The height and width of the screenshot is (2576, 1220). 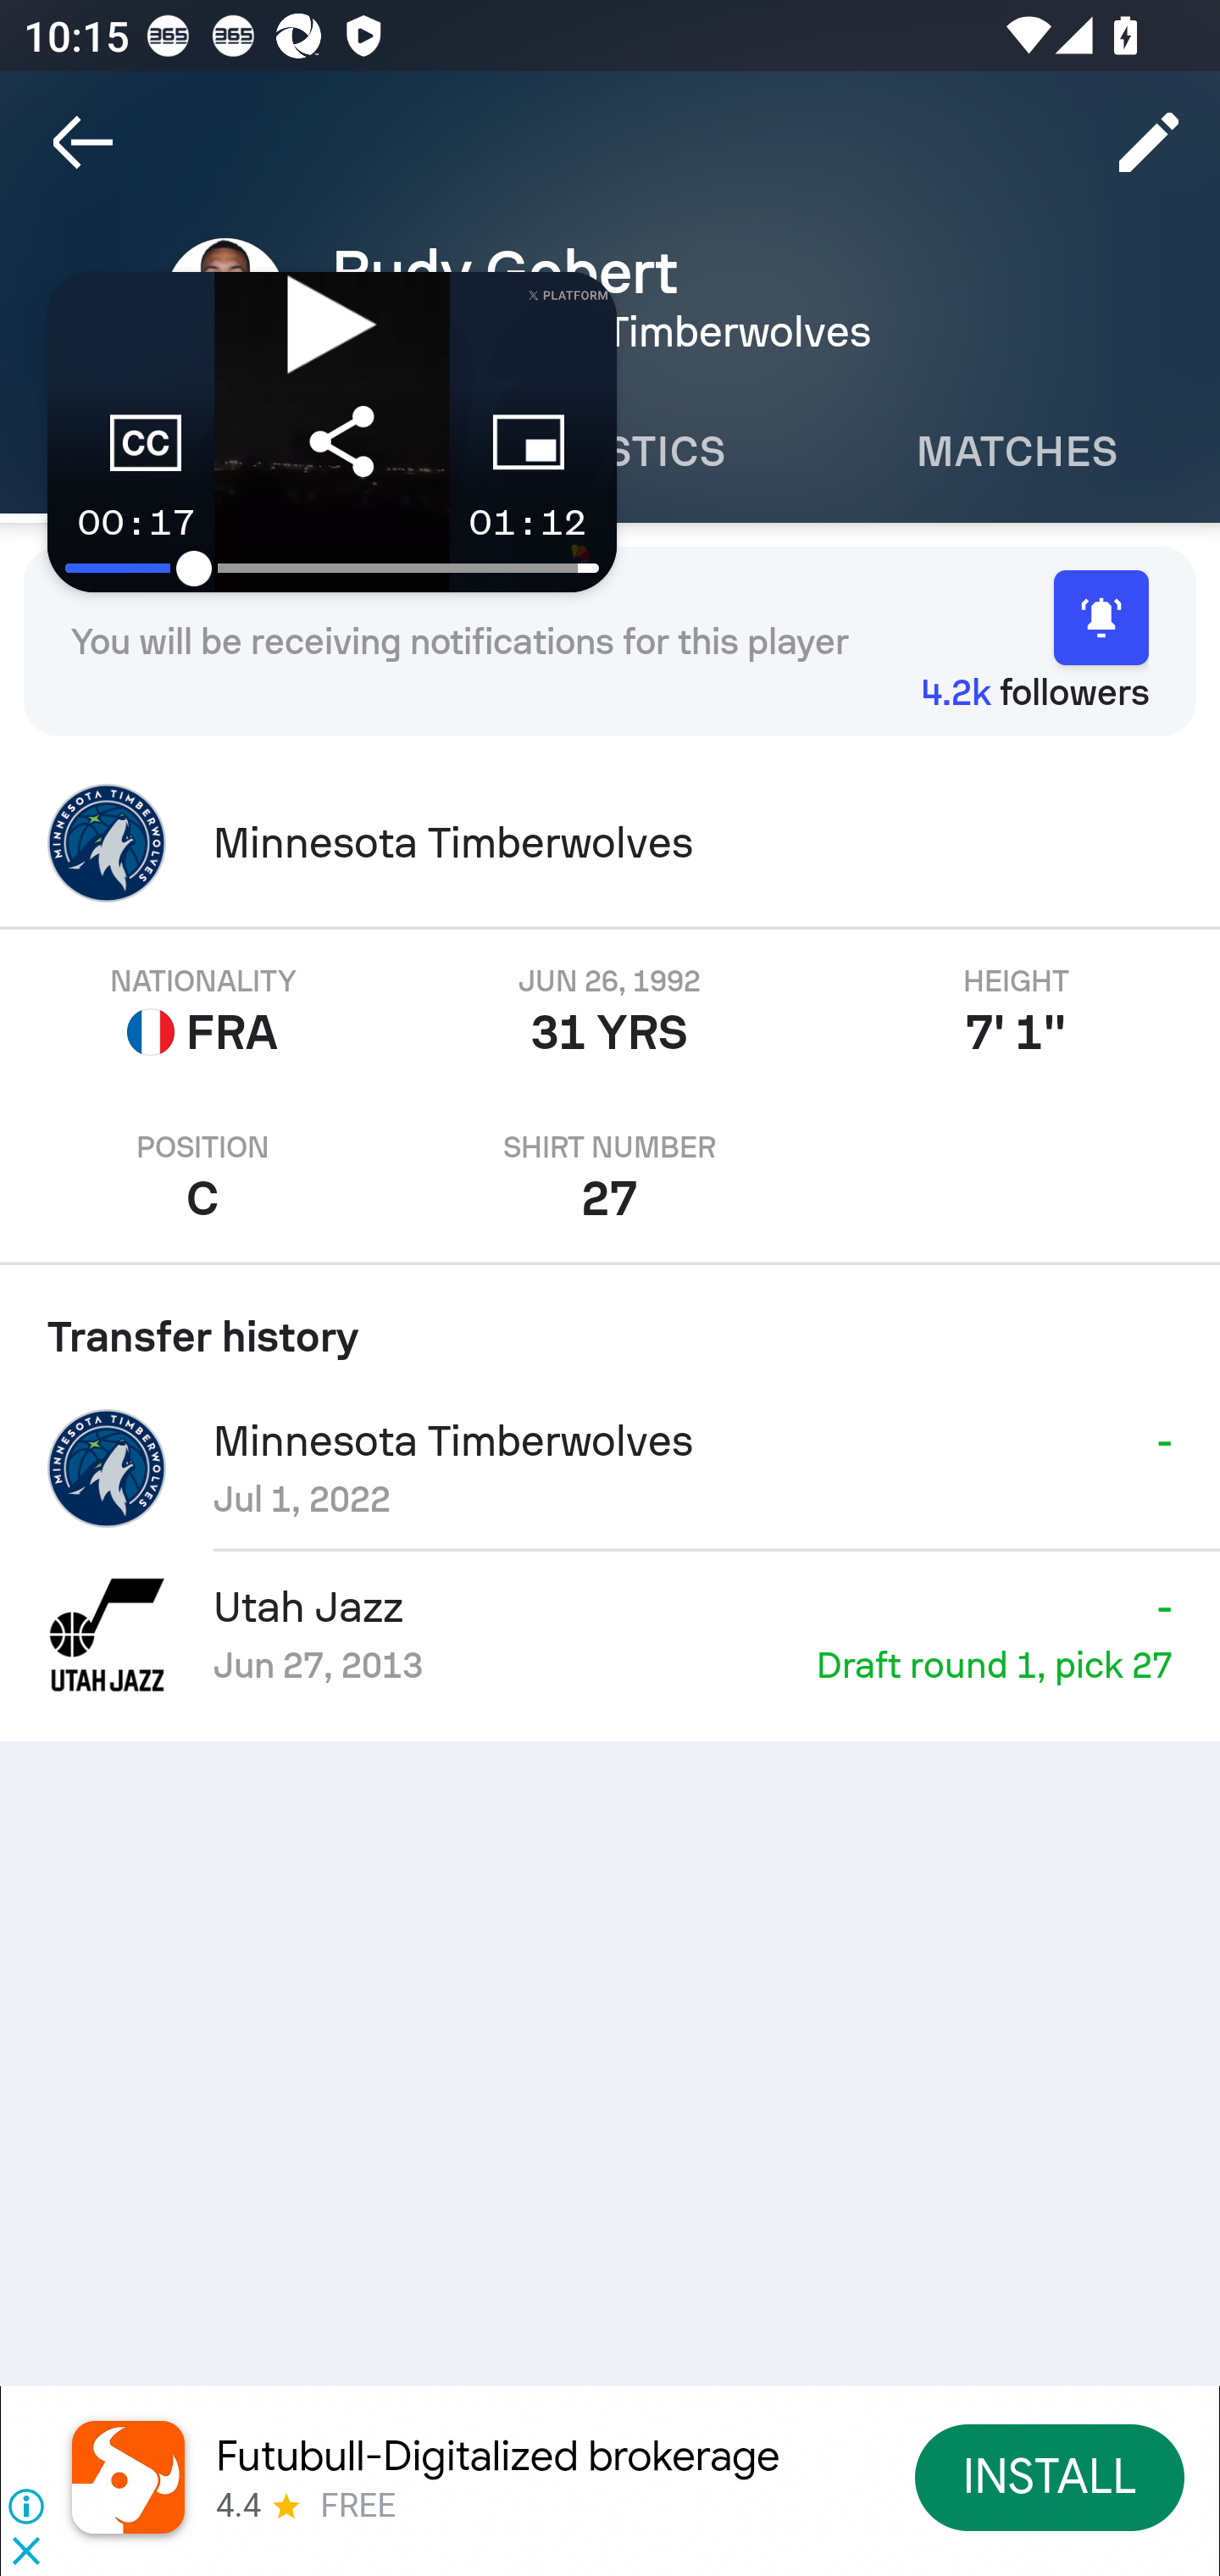 What do you see at coordinates (610, 843) in the screenshot?
I see `Minnesota Timberwolves` at bounding box center [610, 843].